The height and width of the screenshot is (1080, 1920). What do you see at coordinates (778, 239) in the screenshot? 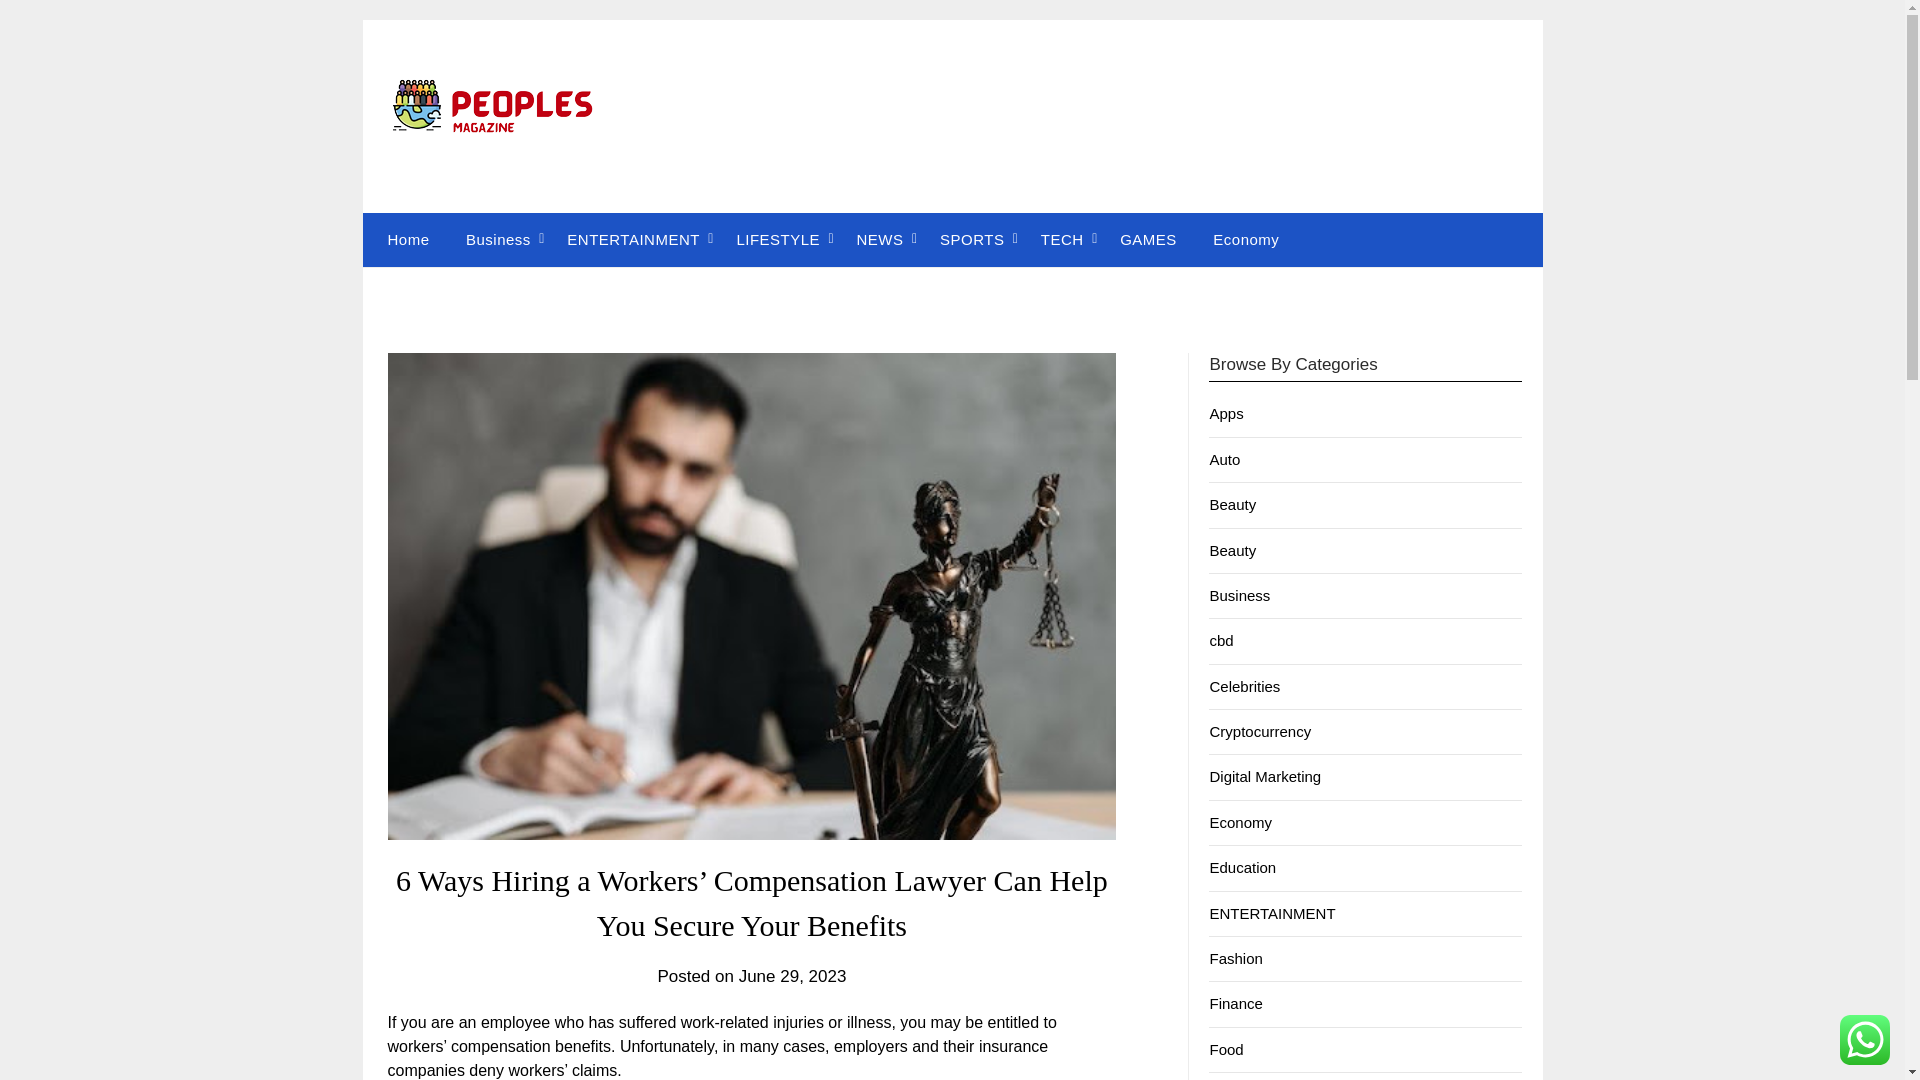
I see `LIFESTYLE` at bounding box center [778, 239].